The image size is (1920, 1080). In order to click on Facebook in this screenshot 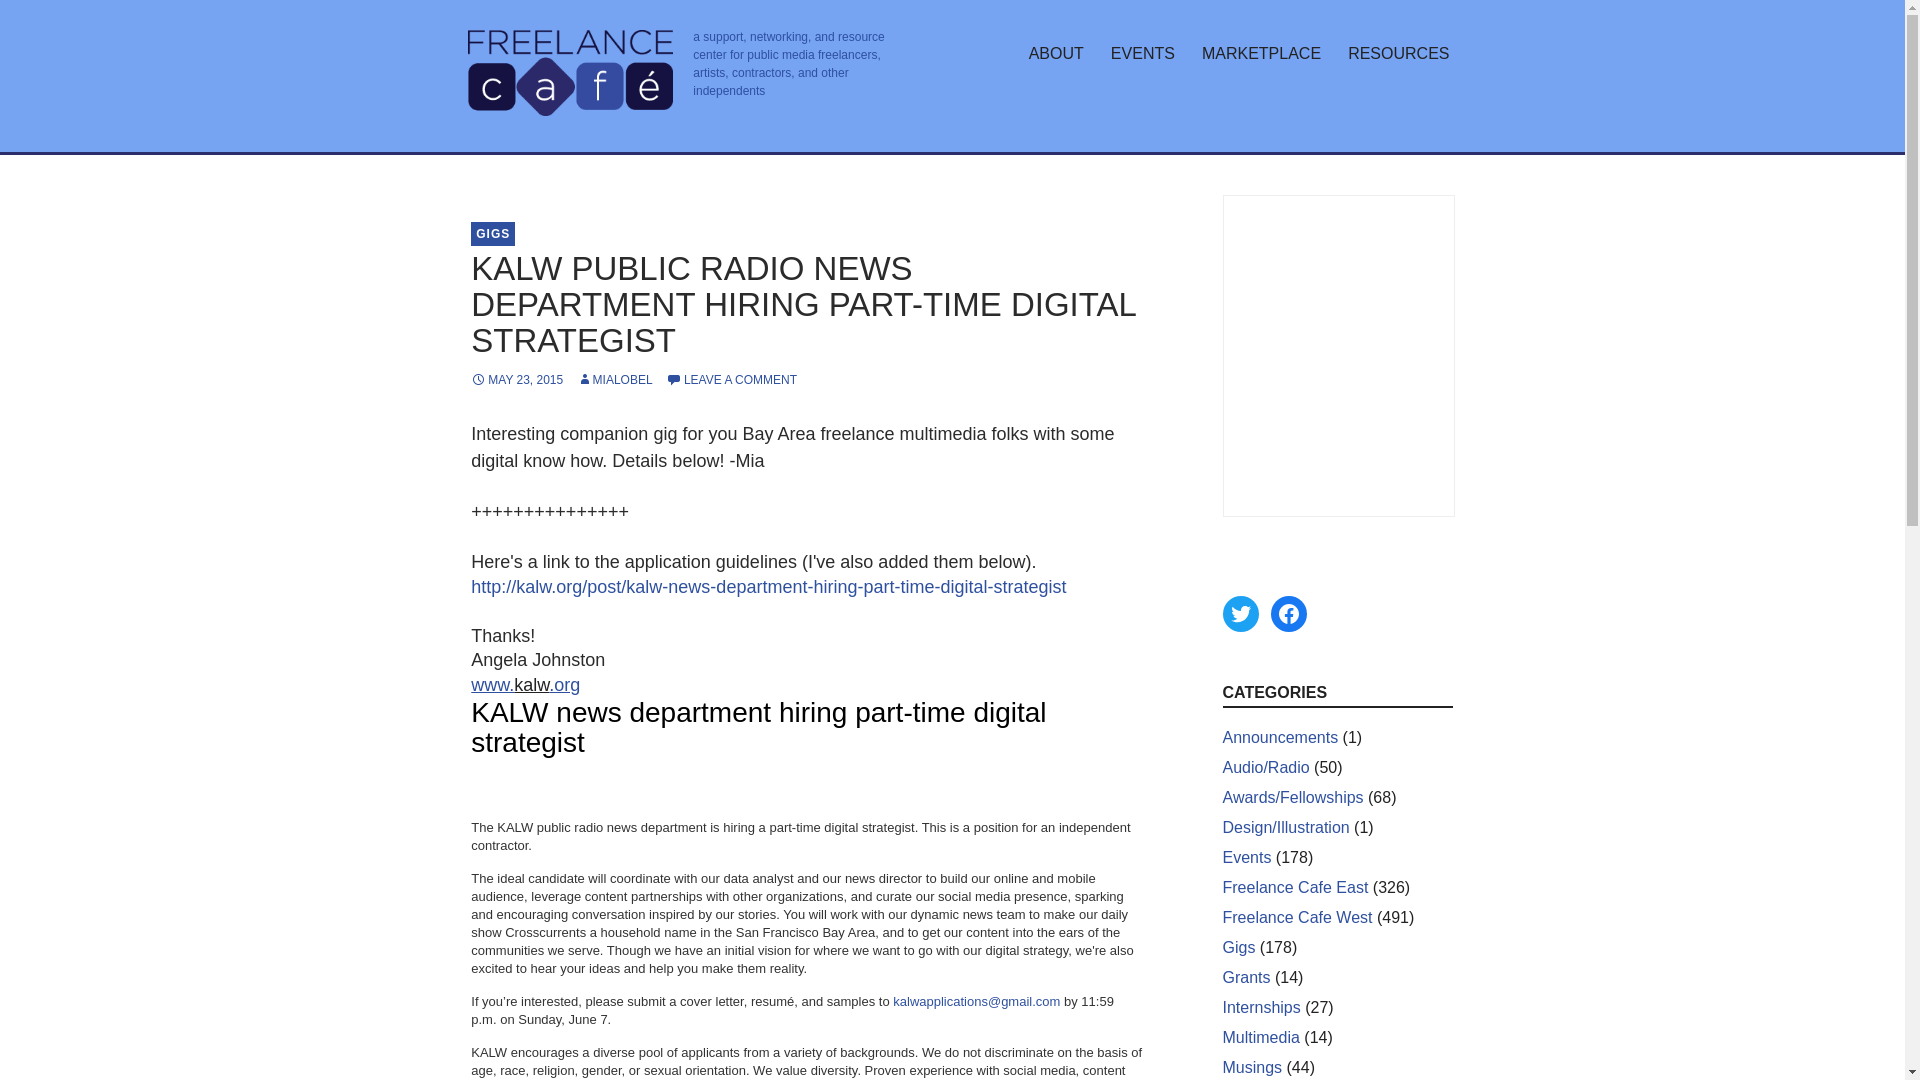, I will do `click(1287, 614)`.